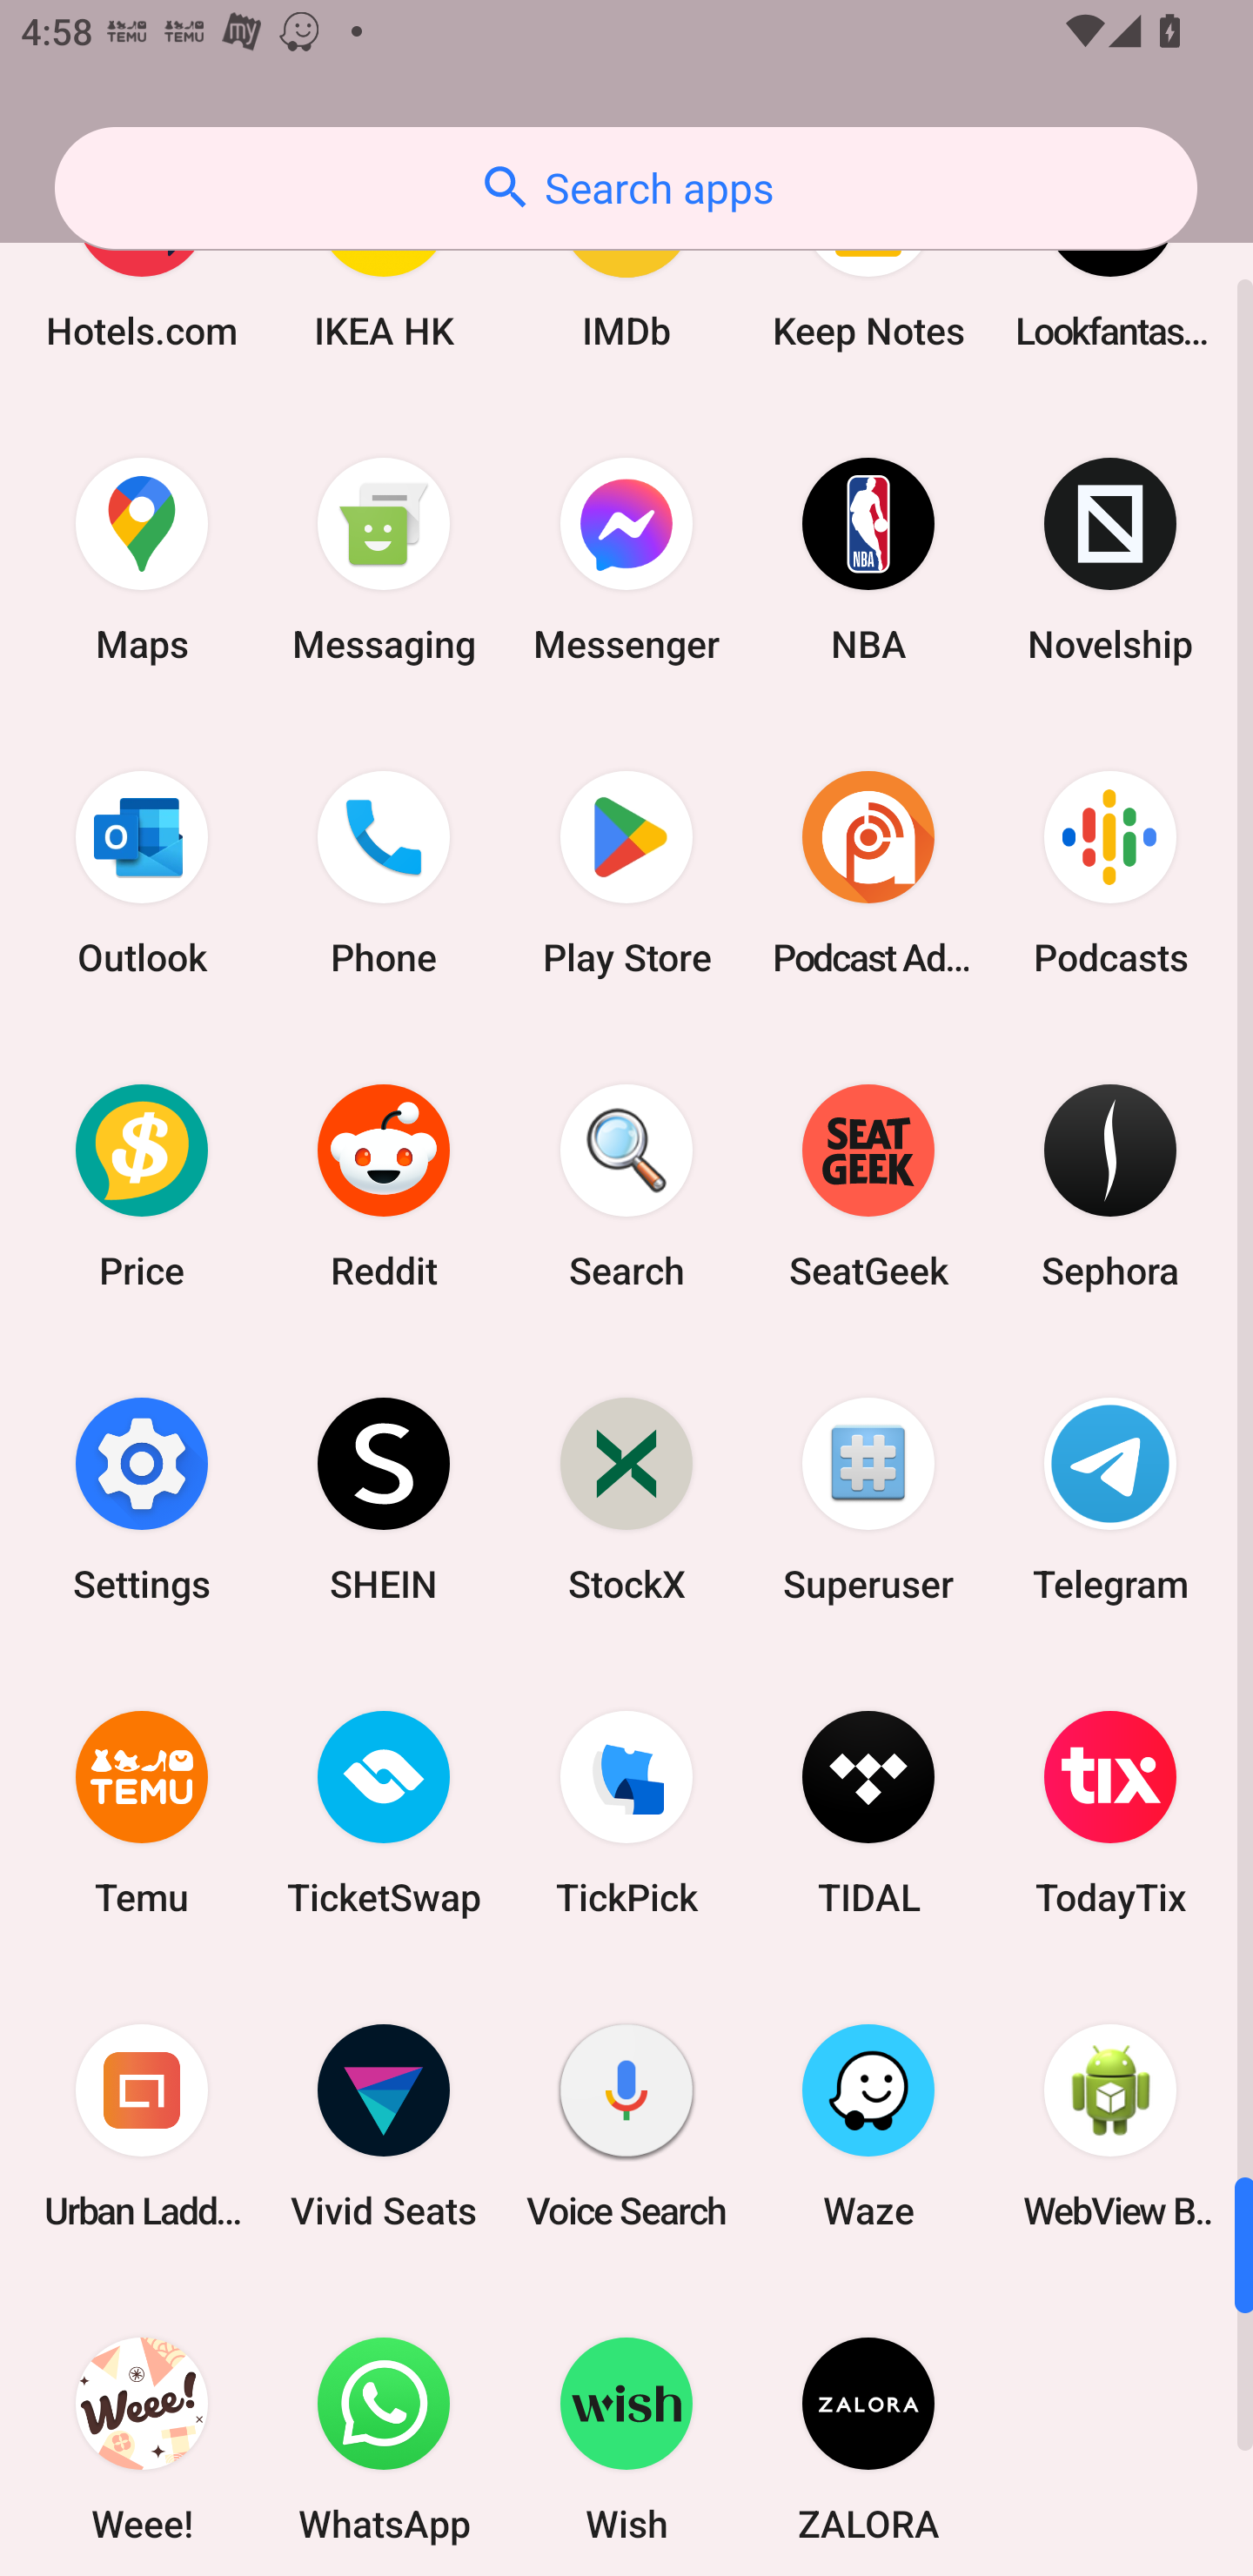 The width and height of the screenshot is (1253, 2576). I want to click on Messenger, so click(626, 559).